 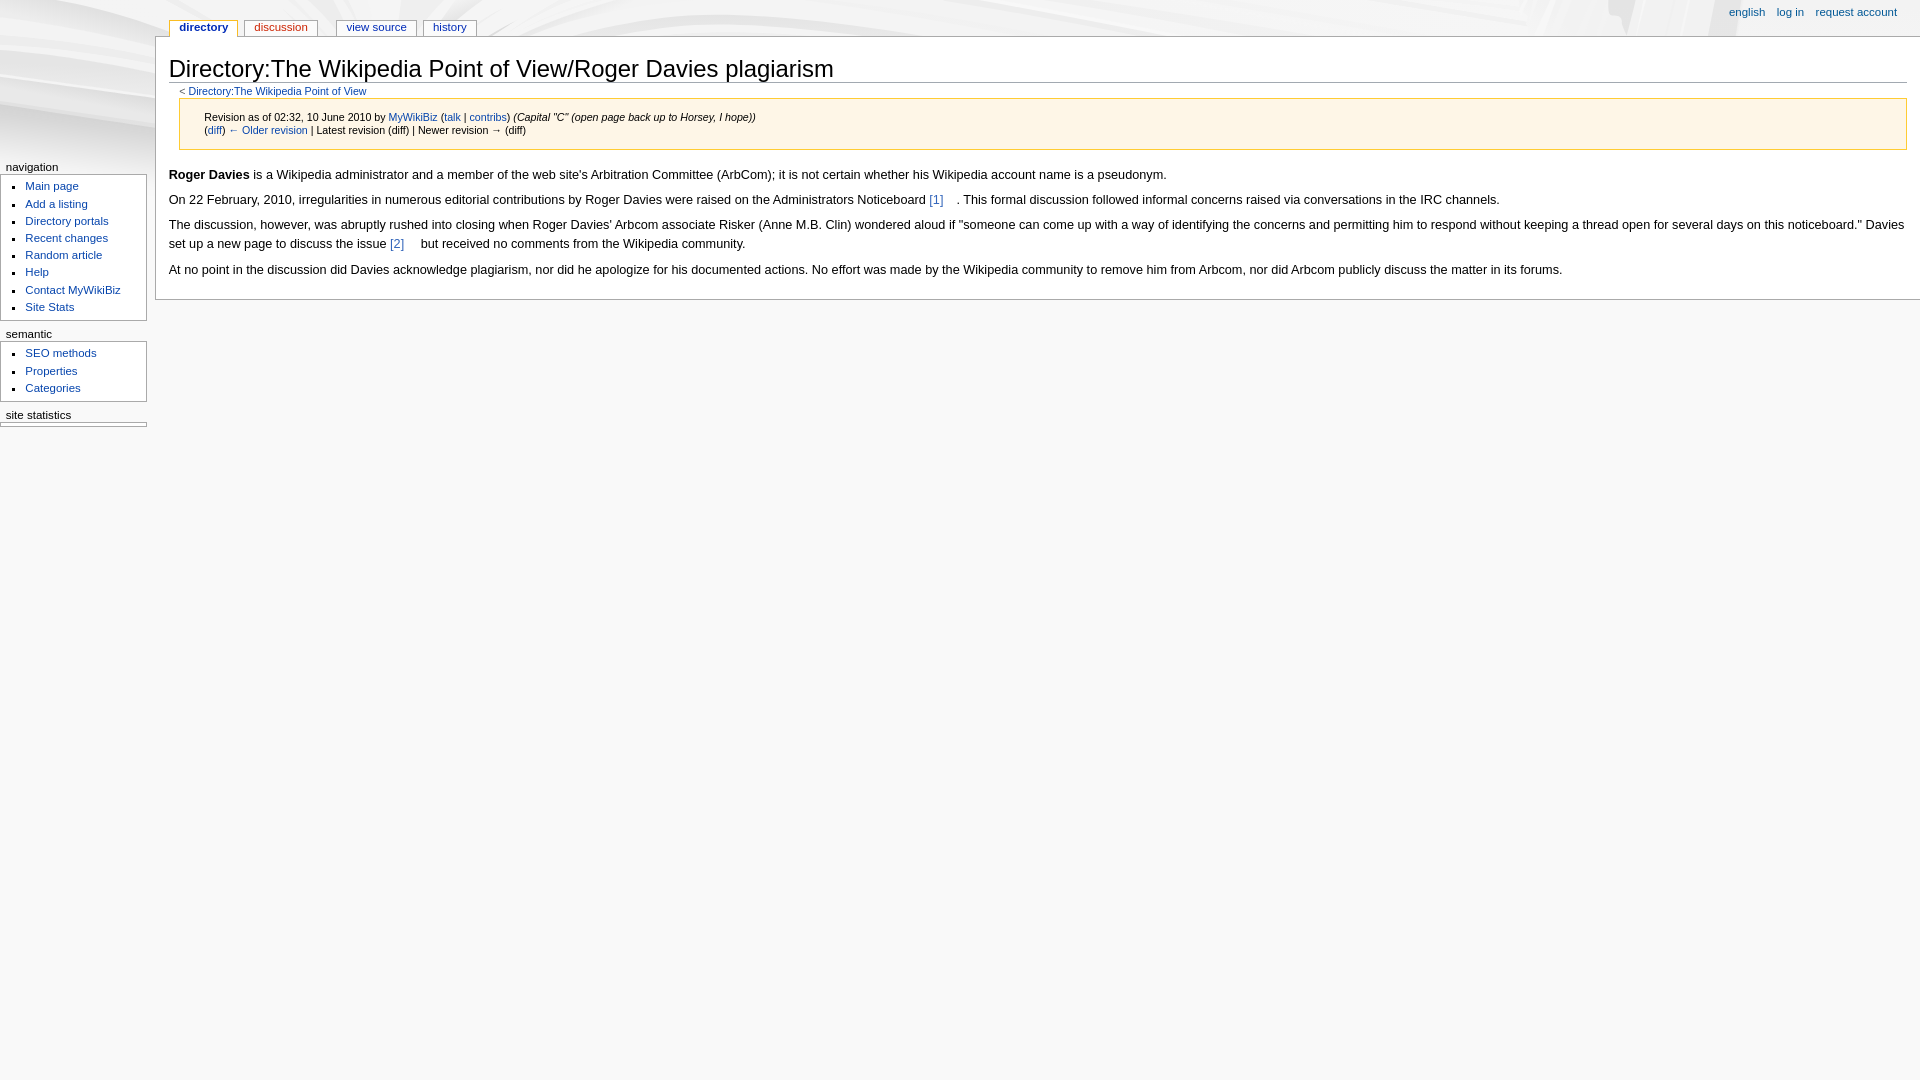 What do you see at coordinates (452, 117) in the screenshot?
I see `talk` at bounding box center [452, 117].